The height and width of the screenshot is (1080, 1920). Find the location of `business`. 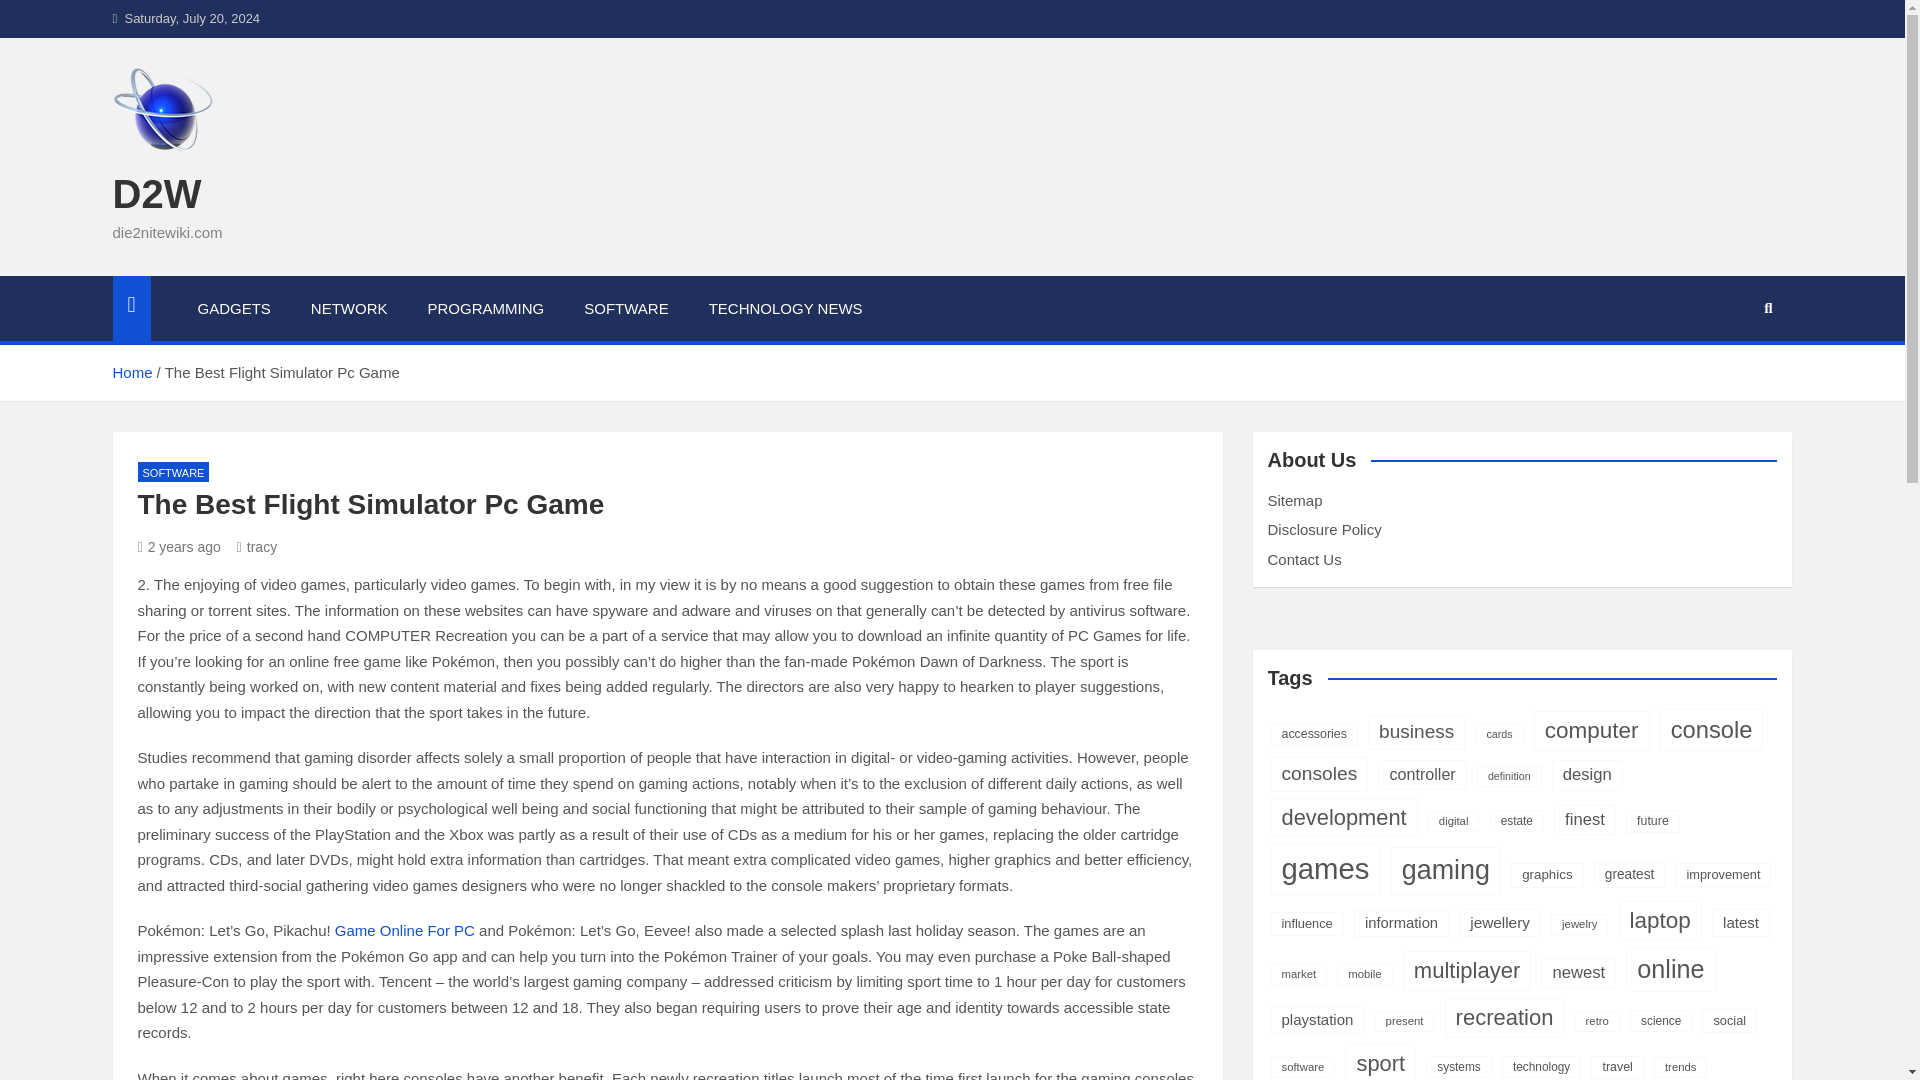

business is located at coordinates (1416, 732).